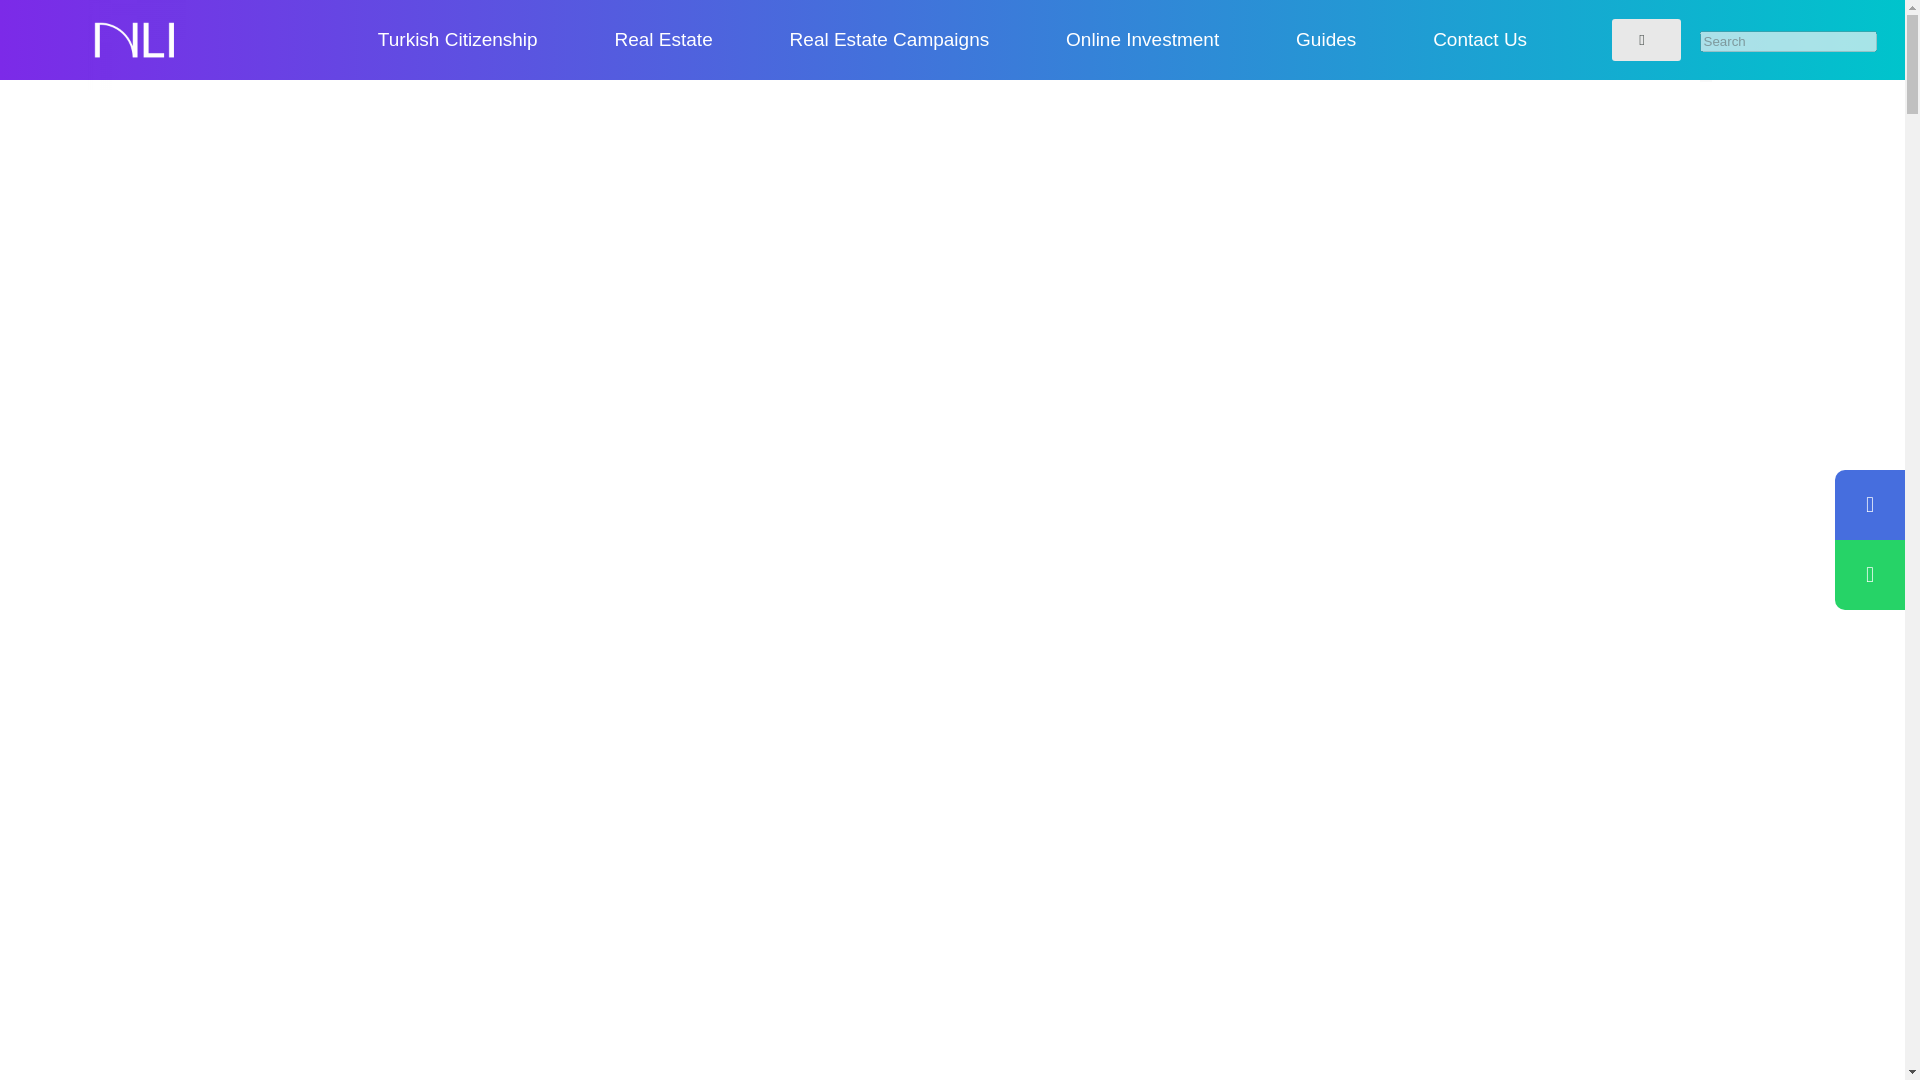  Describe the element at coordinates (805, 824) in the screenshot. I see `Email` at that location.